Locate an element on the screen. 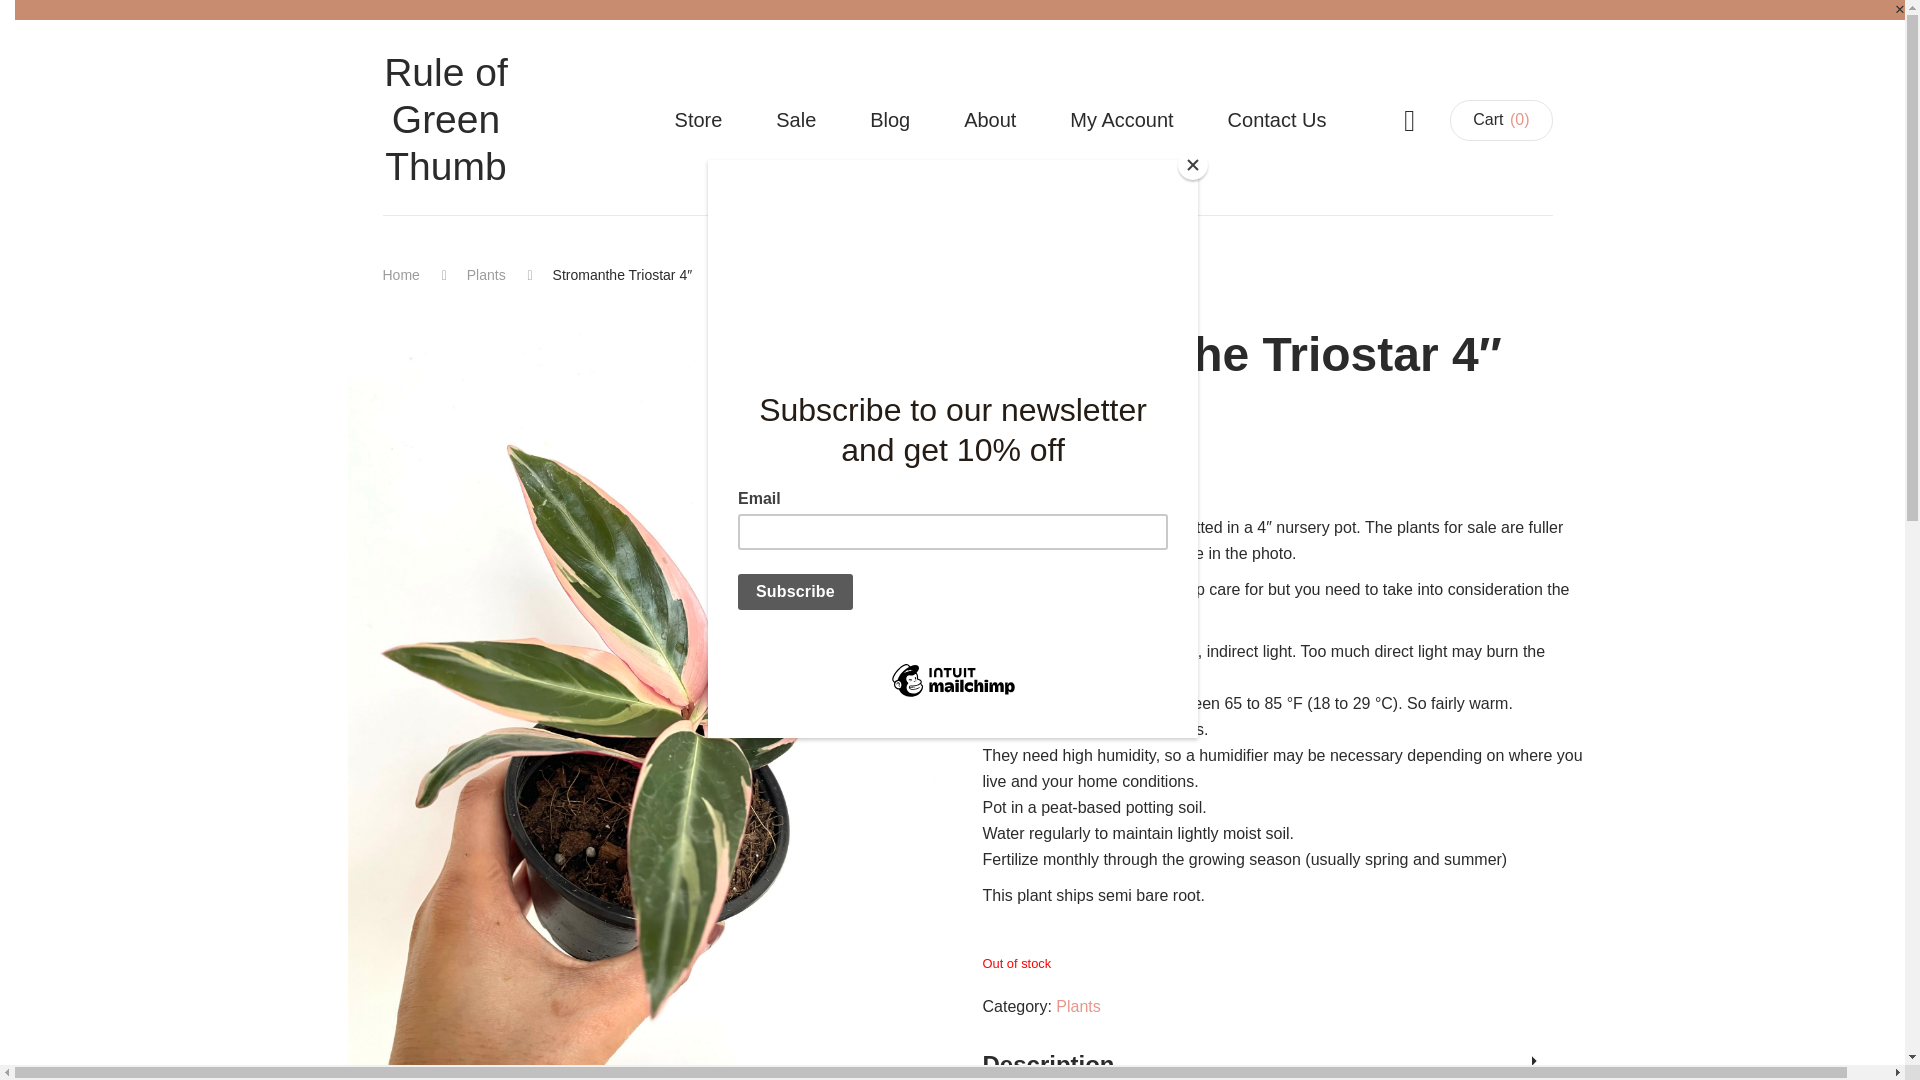 This screenshot has height=1080, width=1920. Plants is located at coordinates (486, 274).